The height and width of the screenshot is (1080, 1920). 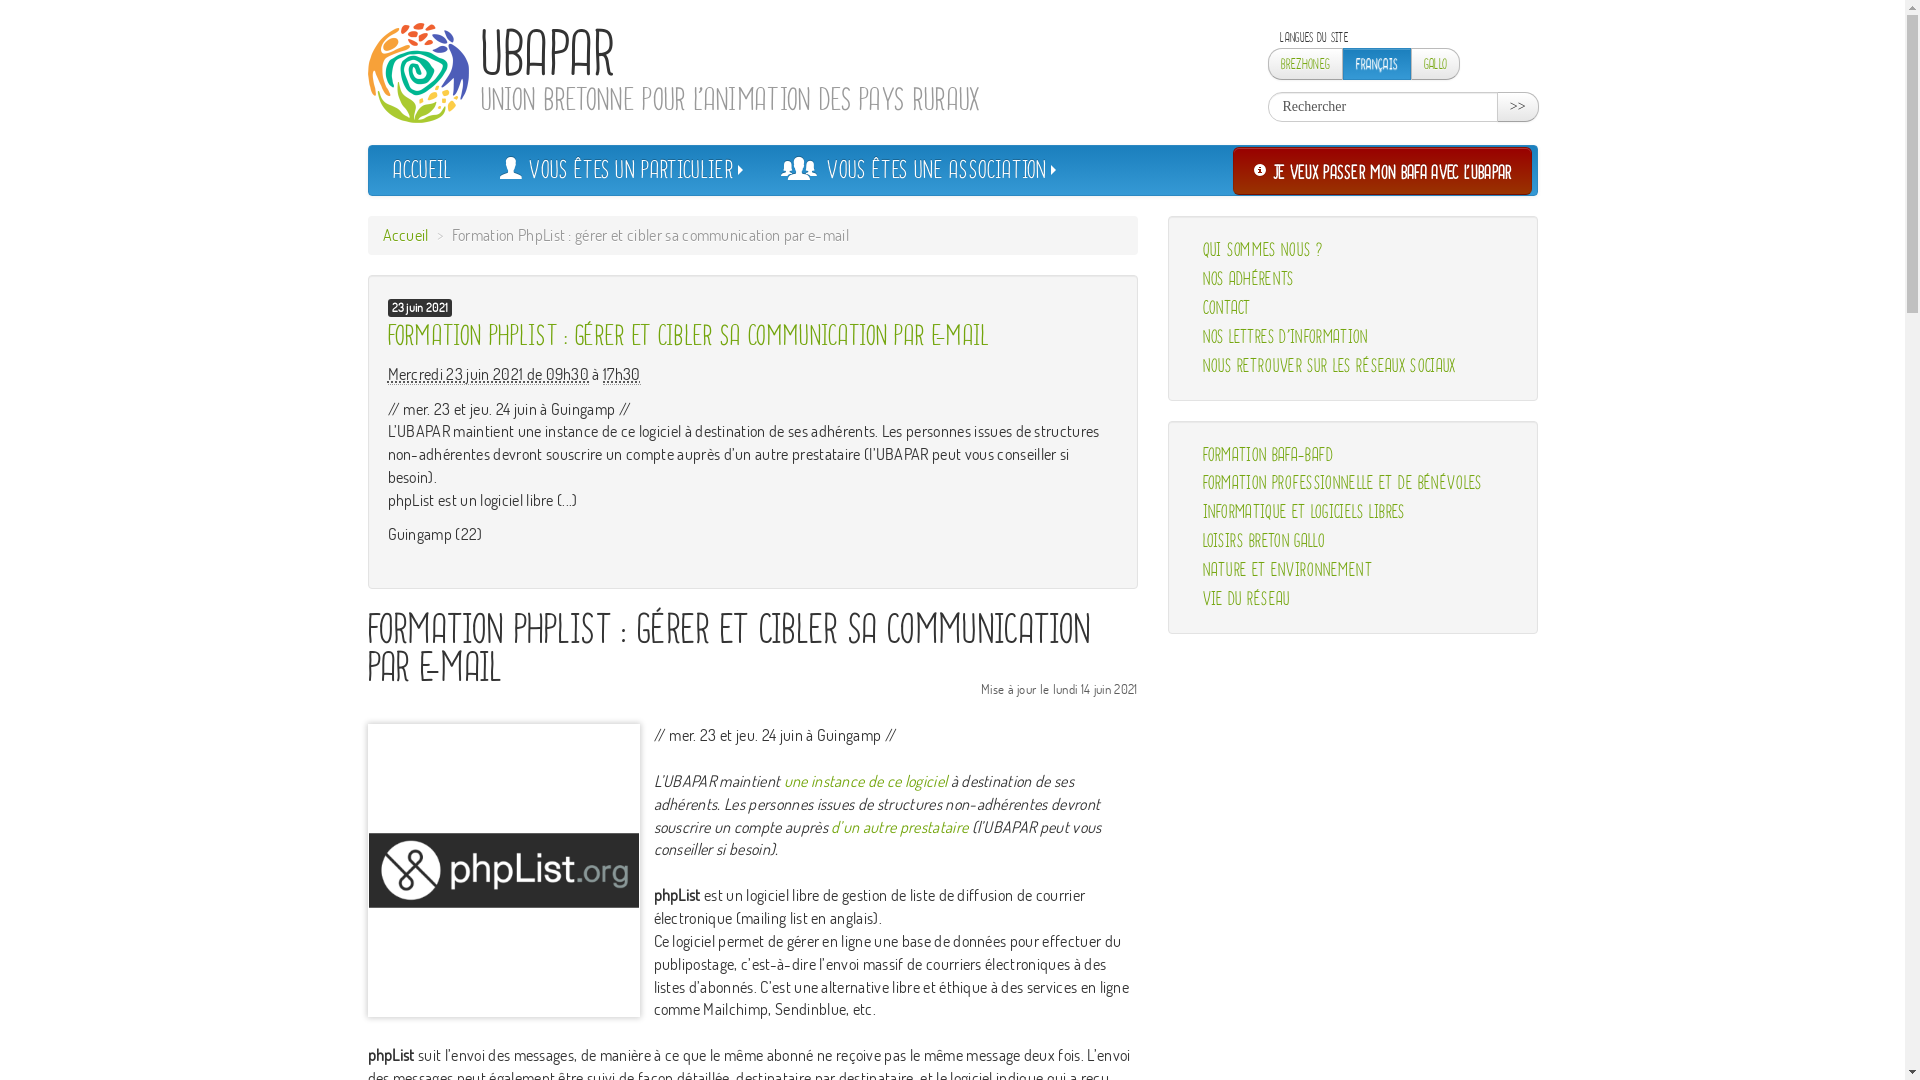 What do you see at coordinates (1305, 64) in the screenshot?
I see `BREZHONEG` at bounding box center [1305, 64].